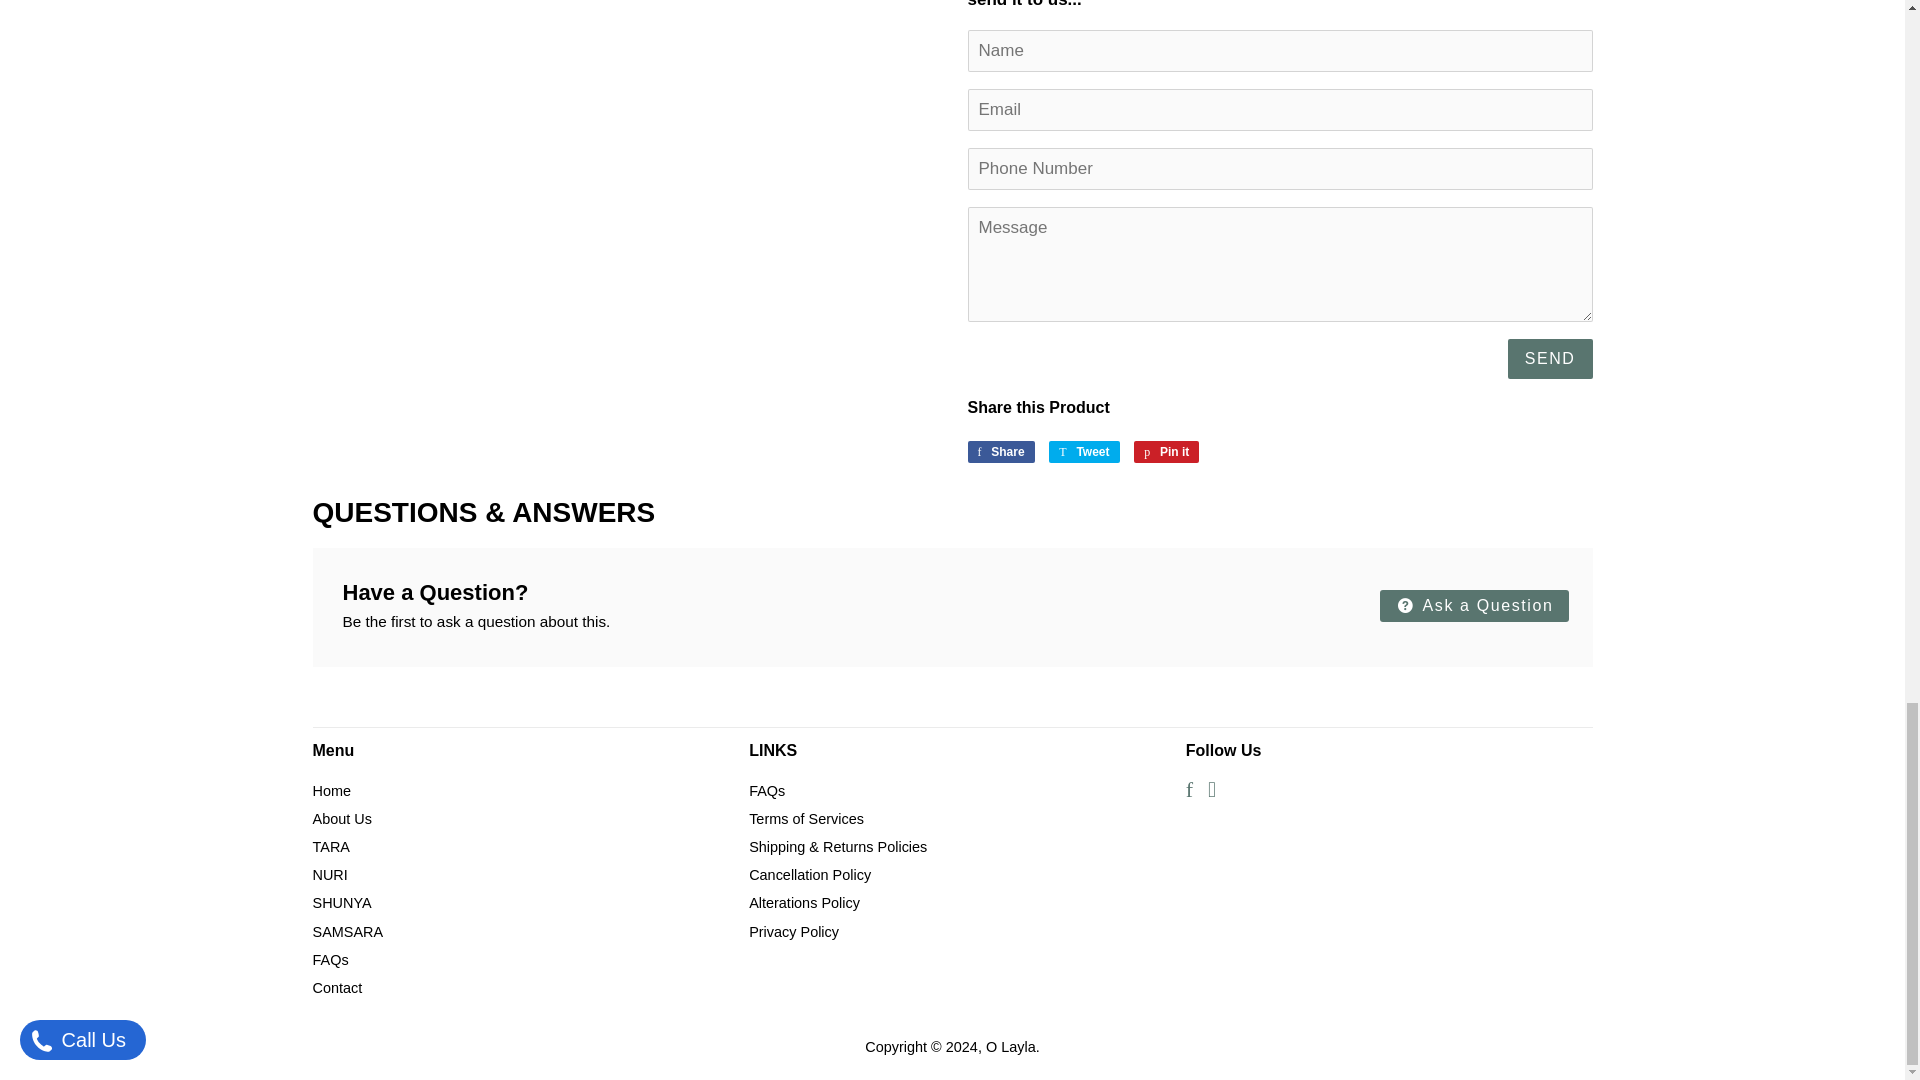 The height and width of the screenshot is (1080, 1920). Describe the element at coordinates (1166, 452) in the screenshot. I see `Ask a Question` at that location.